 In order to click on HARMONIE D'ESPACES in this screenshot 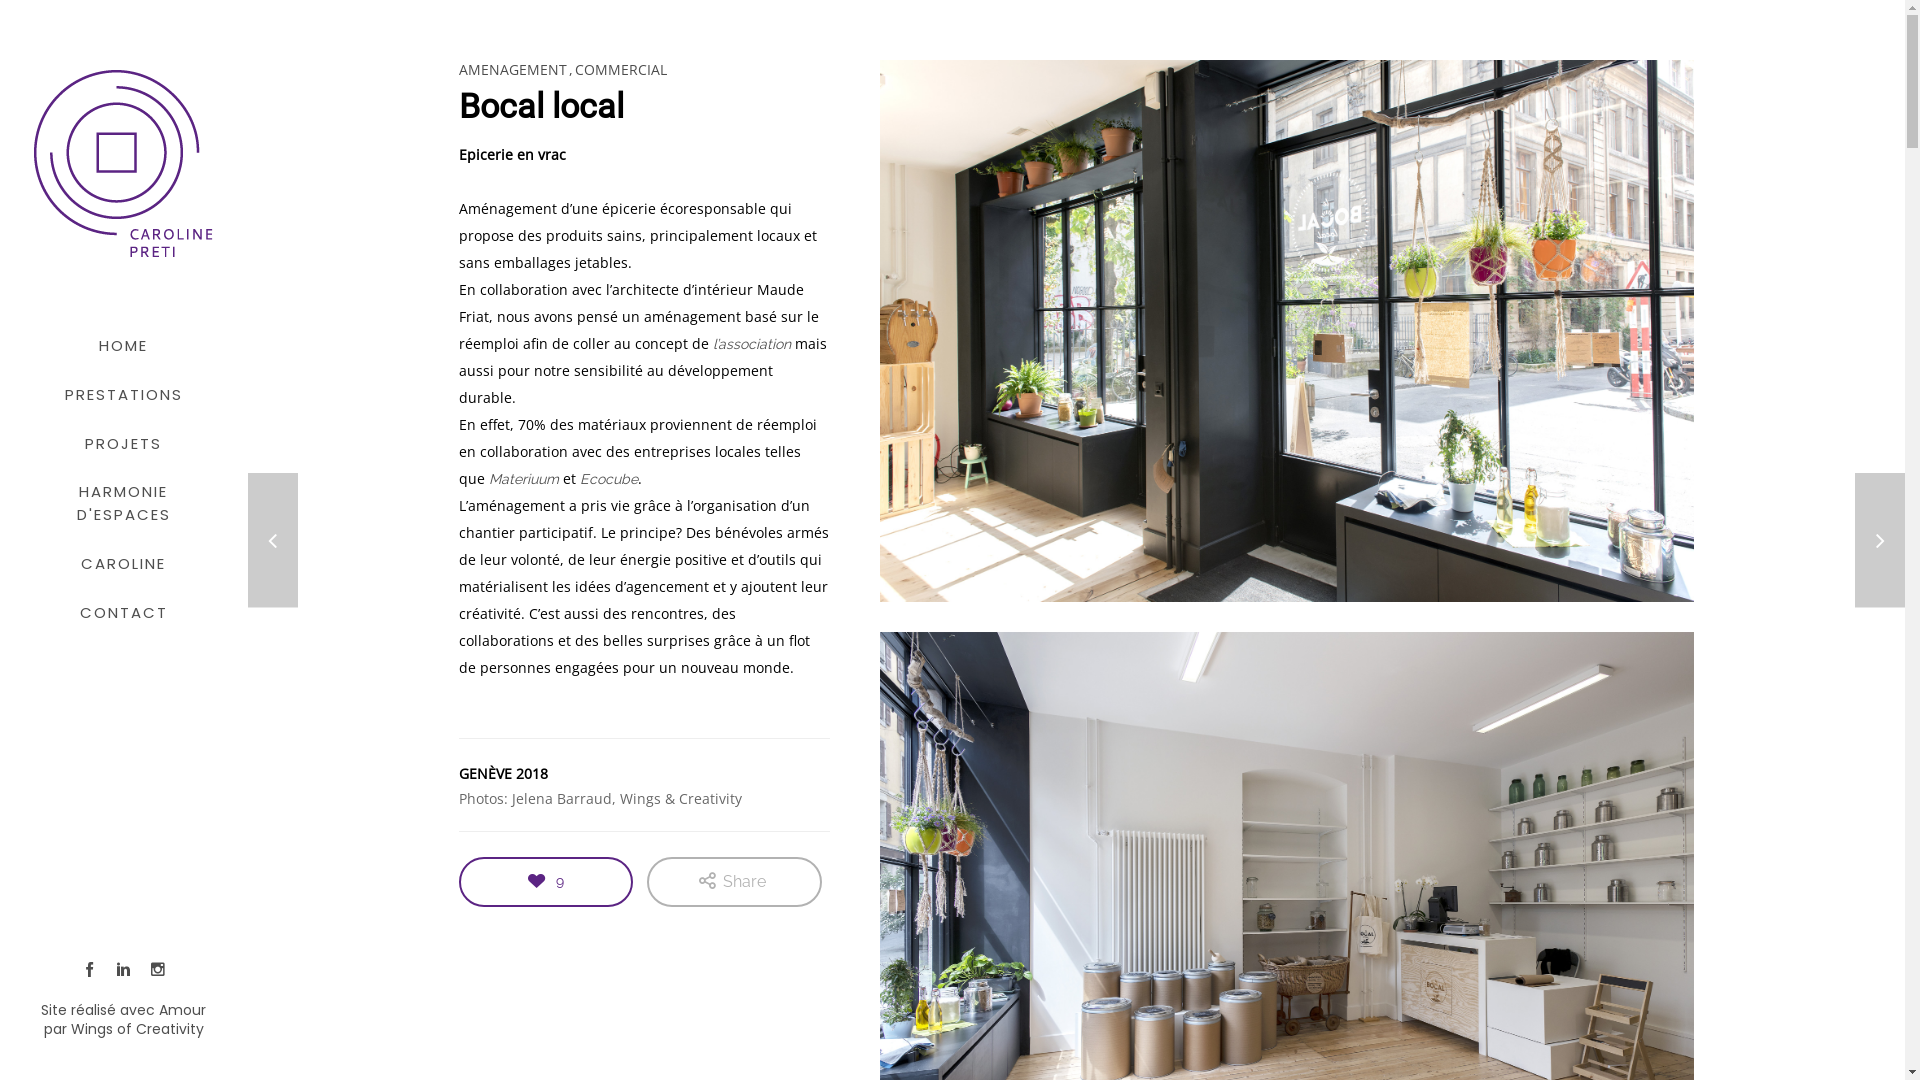, I will do `click(124, 506)`.